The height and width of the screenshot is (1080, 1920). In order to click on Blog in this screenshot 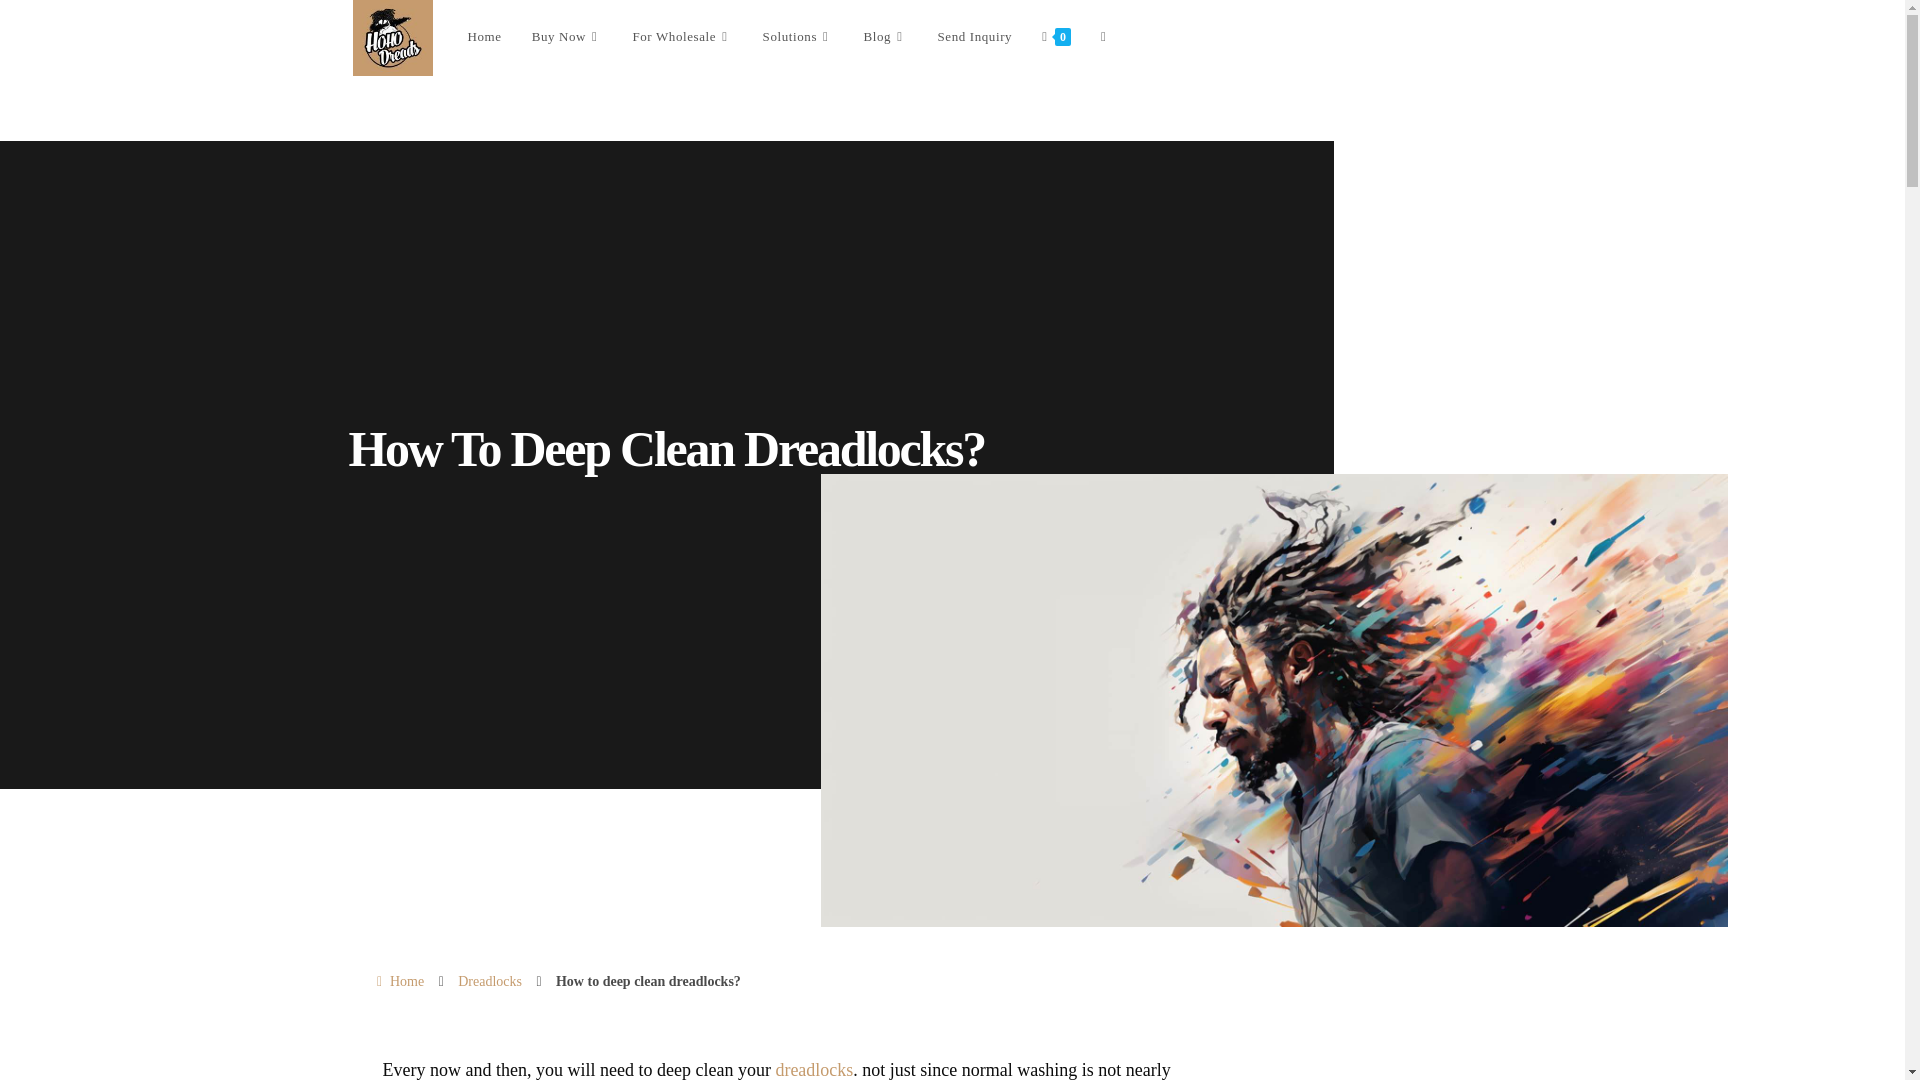, I will do `click(884, 37)`.